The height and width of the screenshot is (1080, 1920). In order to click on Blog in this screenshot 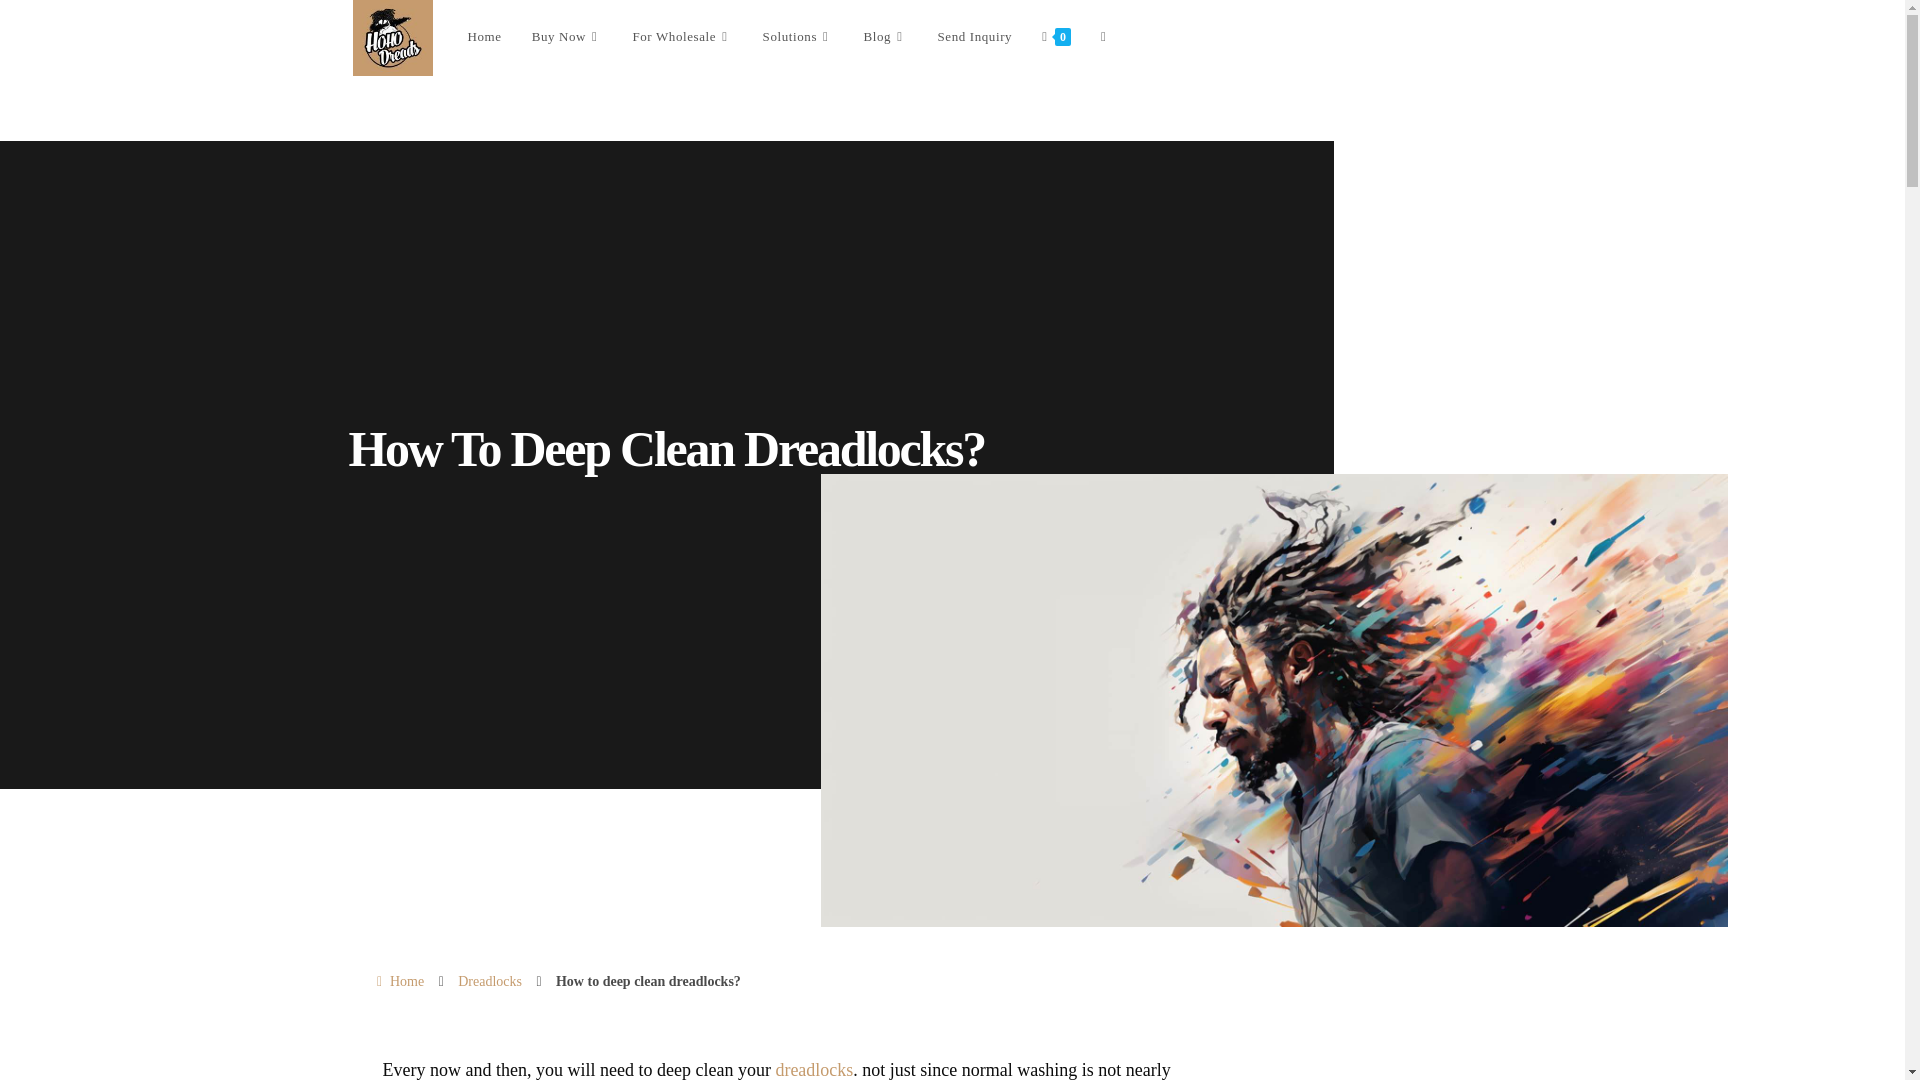, I will do `click(884, 37)`.